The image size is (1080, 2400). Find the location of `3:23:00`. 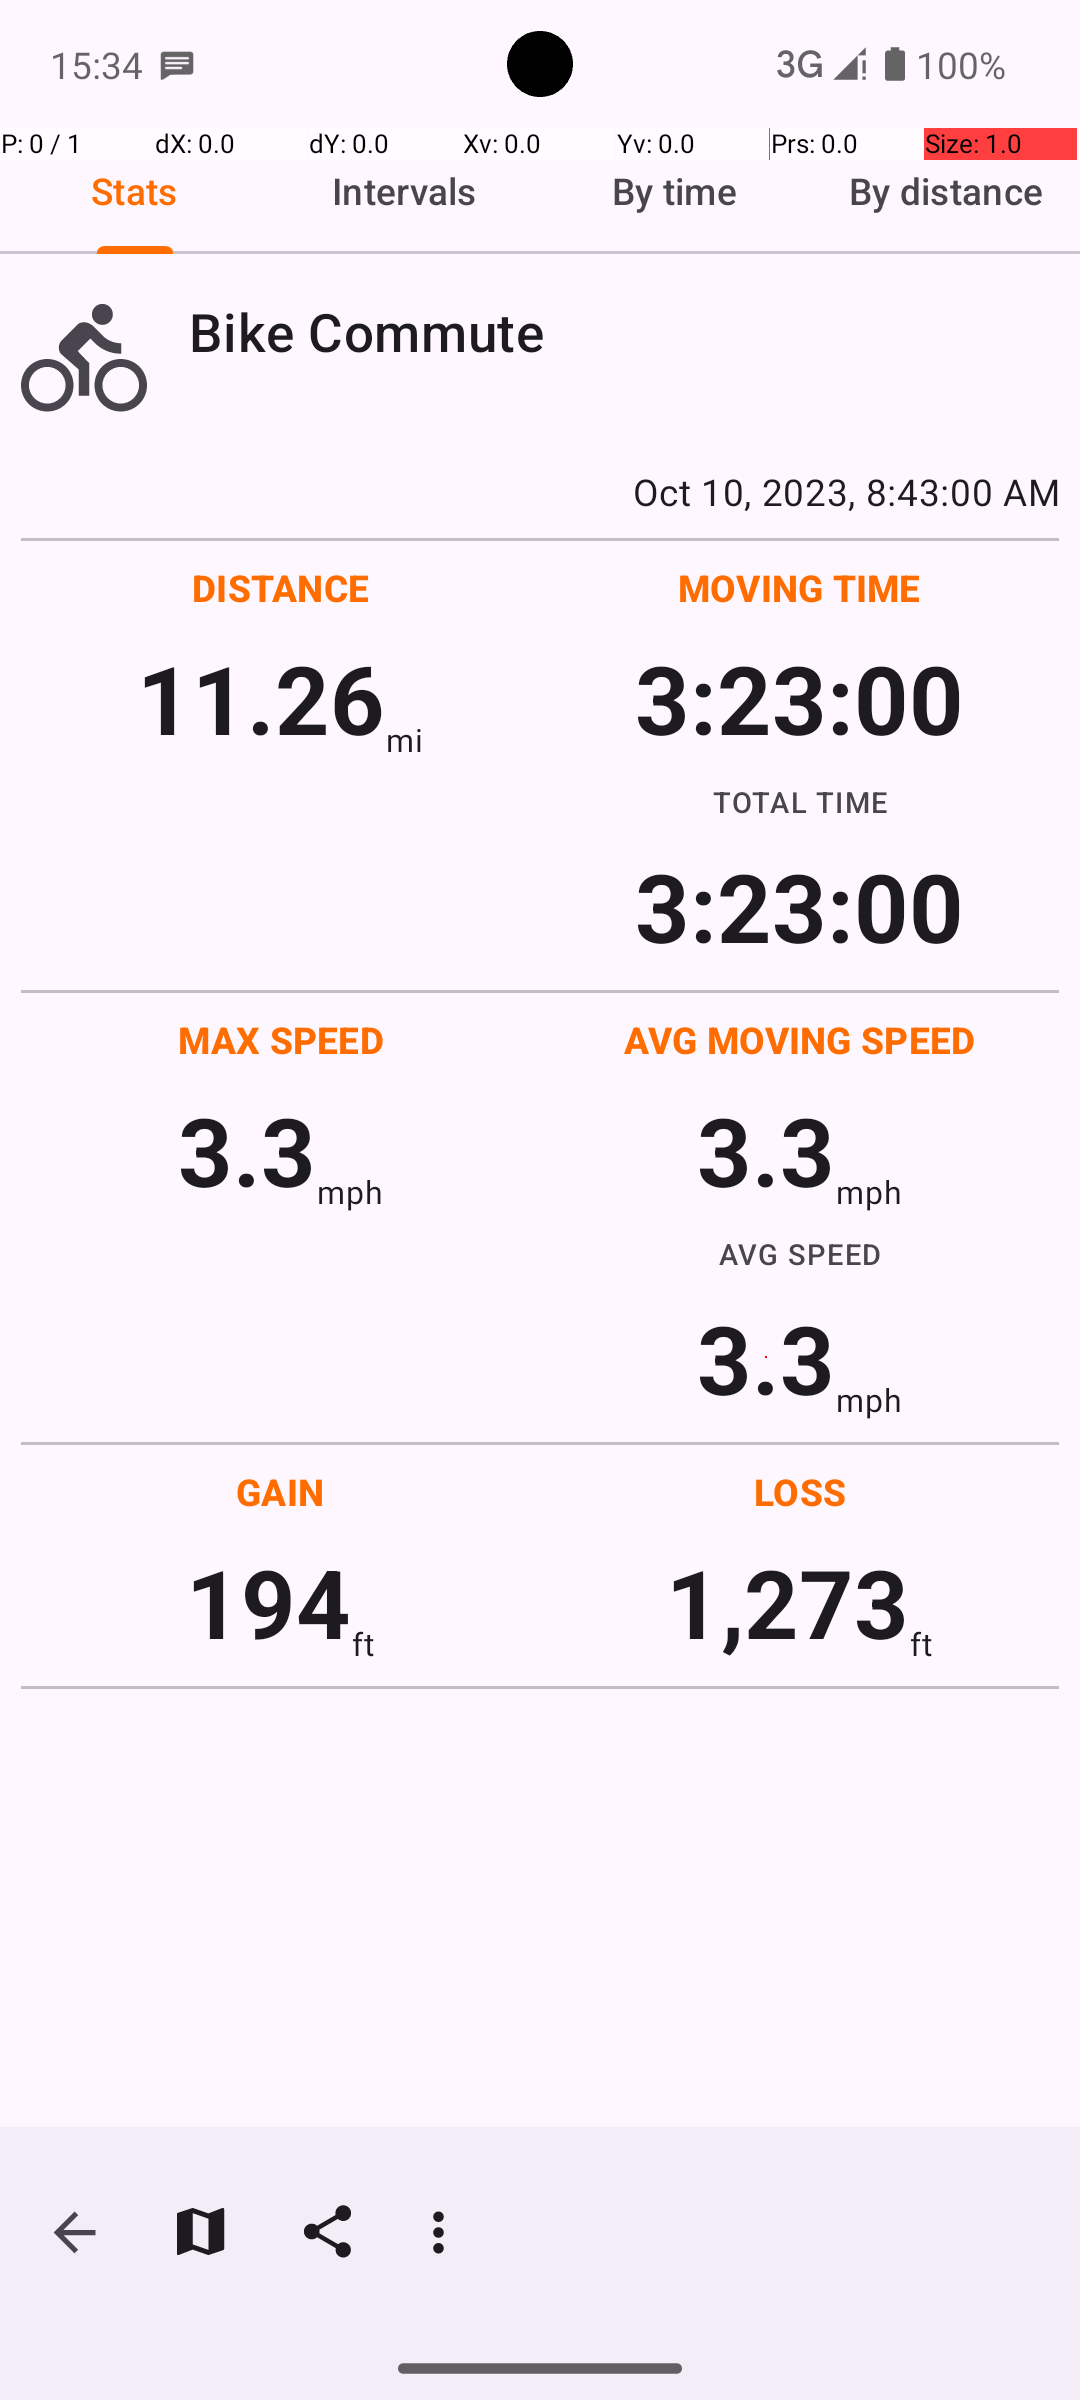

3:23:00 is located at coordinates (799, 698).